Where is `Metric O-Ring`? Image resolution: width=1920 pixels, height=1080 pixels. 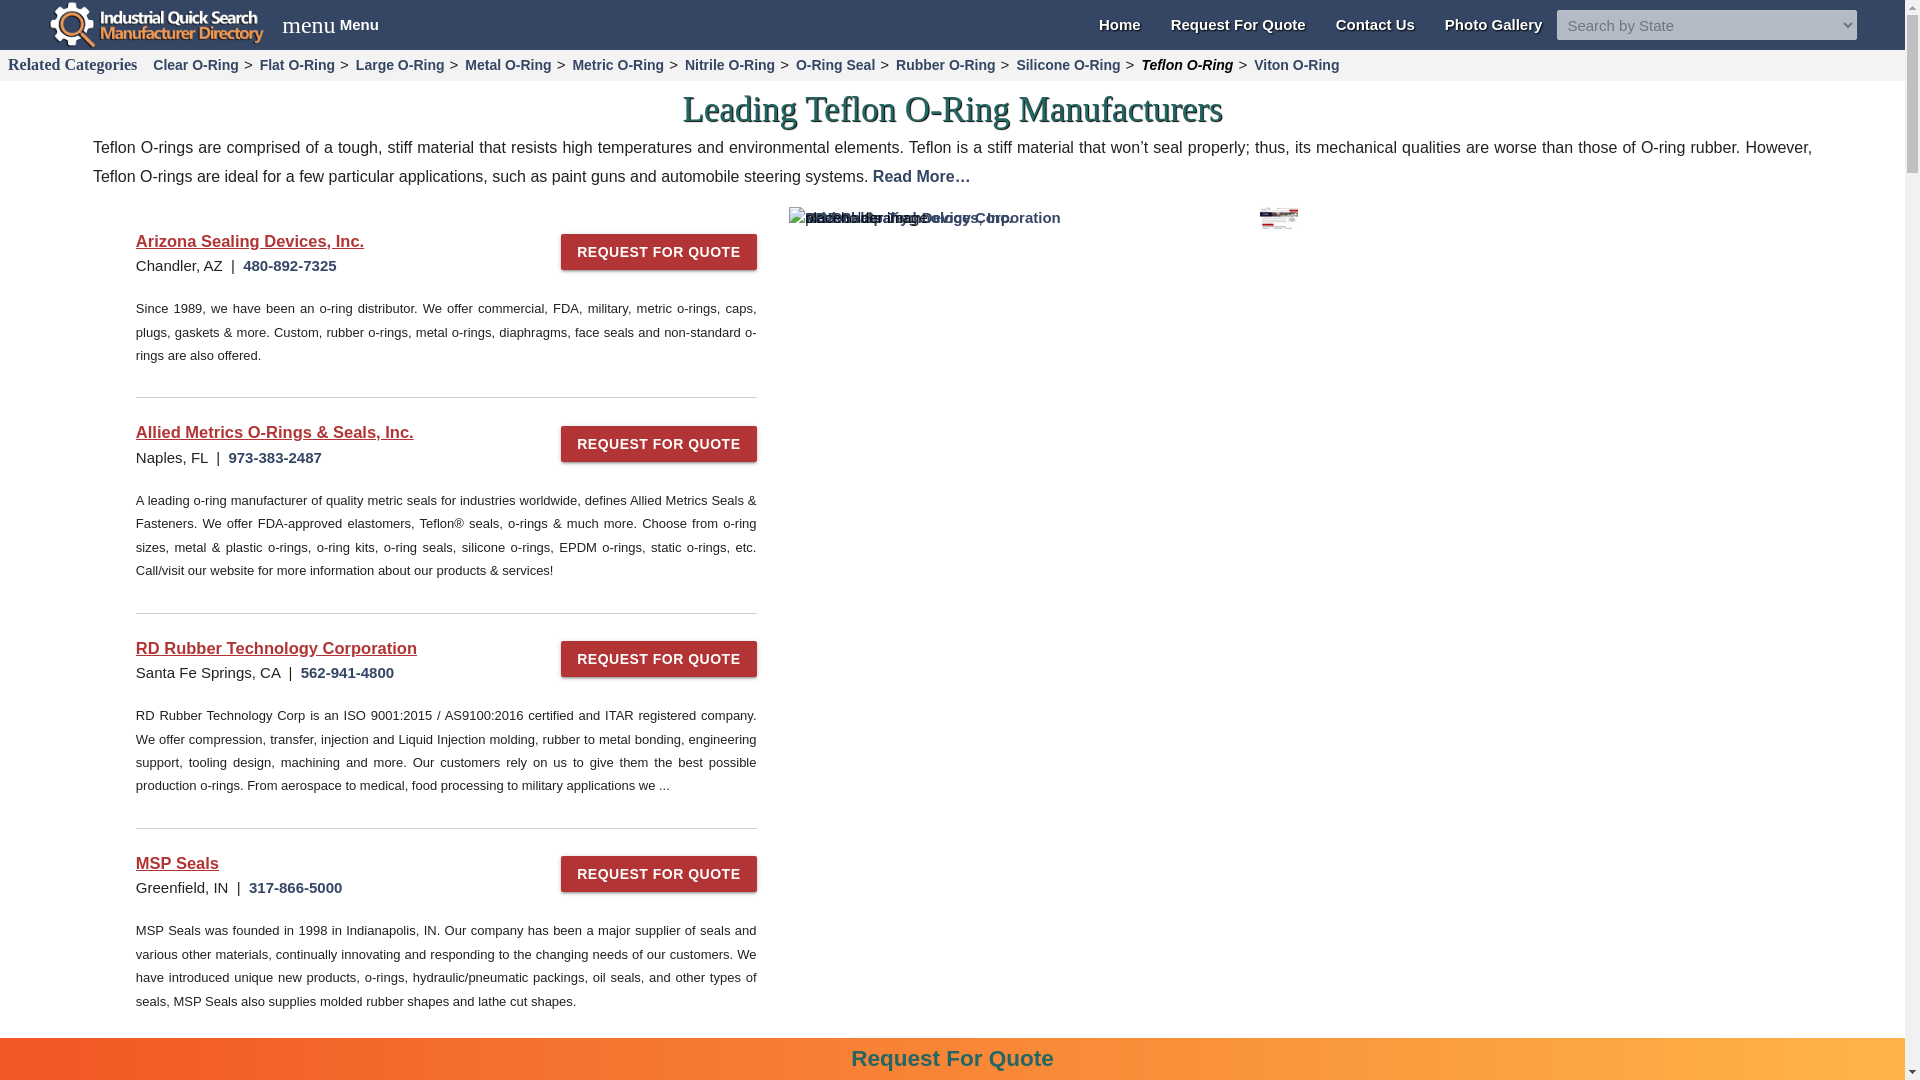
Metric O-Ring is located at coordinates (617, 64).